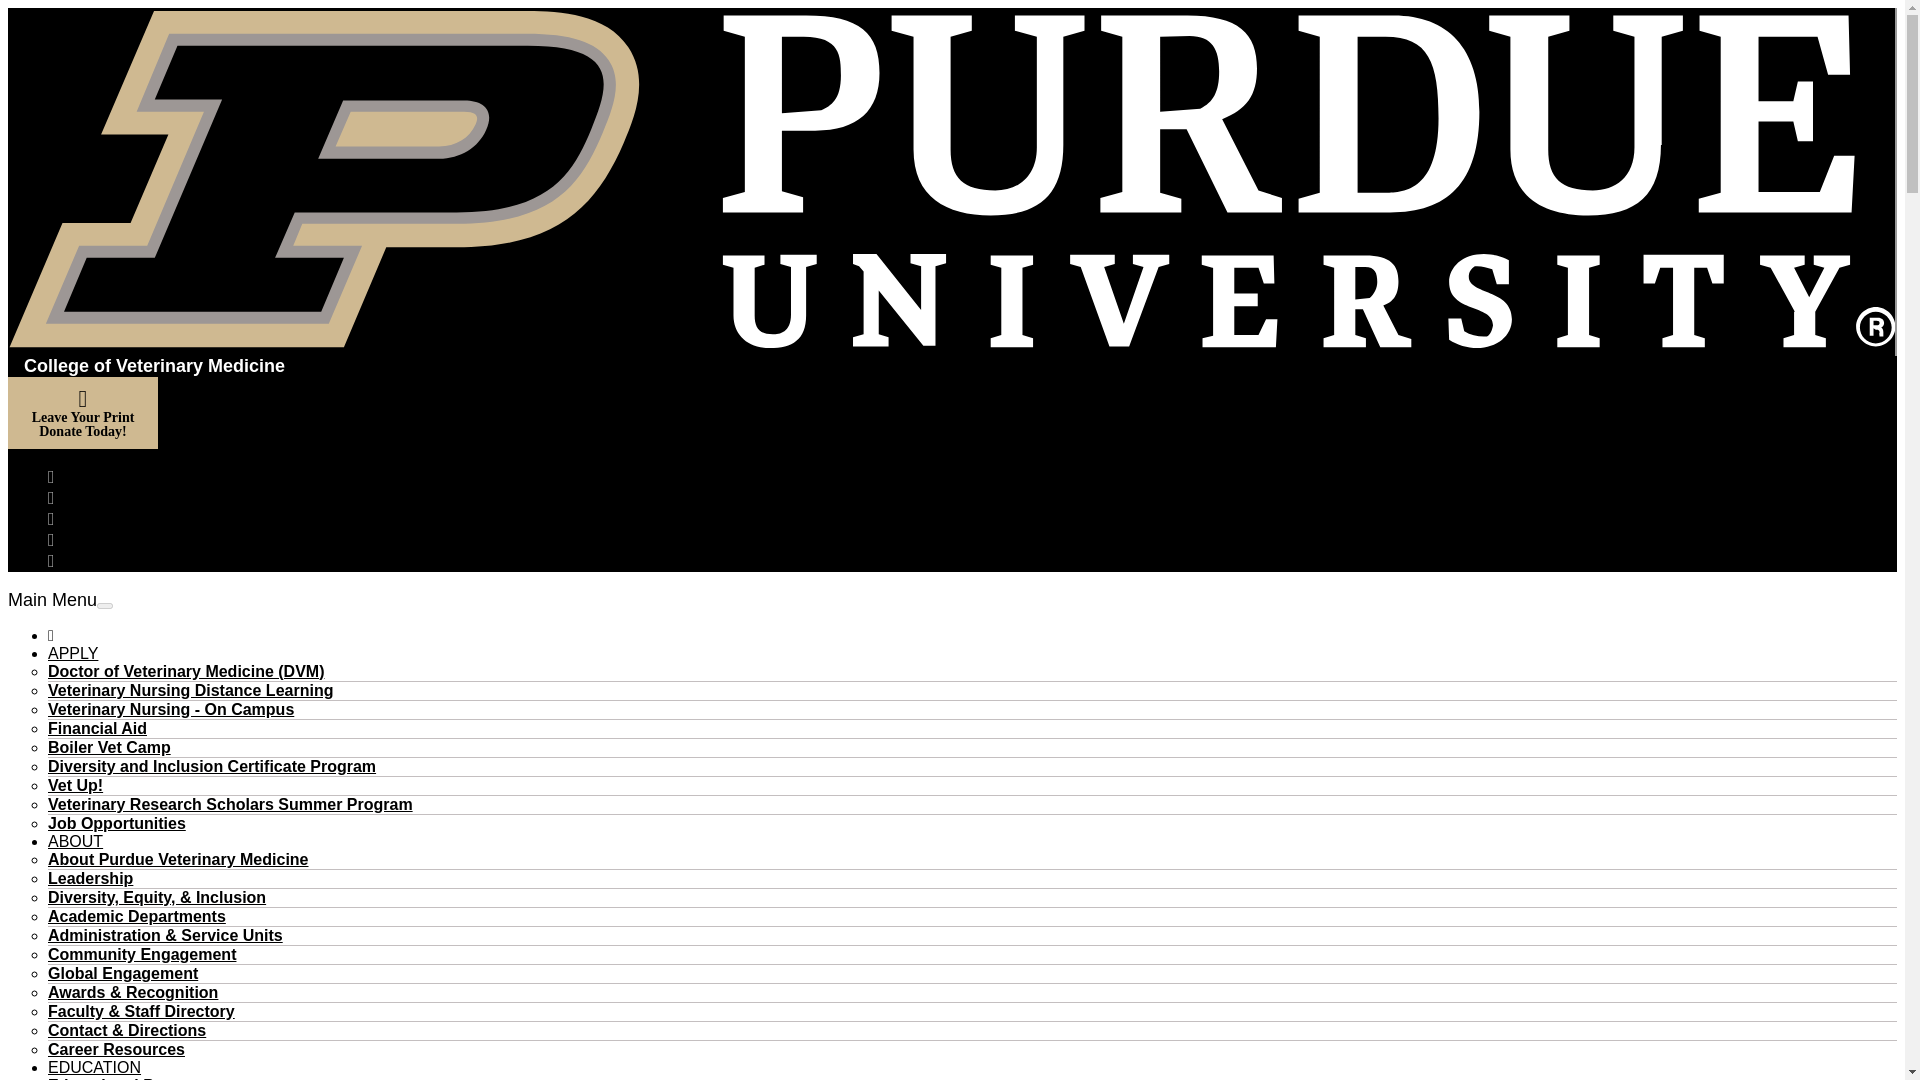 This screenshot has height=1080, width=1920. I want to click on Educational Programs, so click(133, 1078).